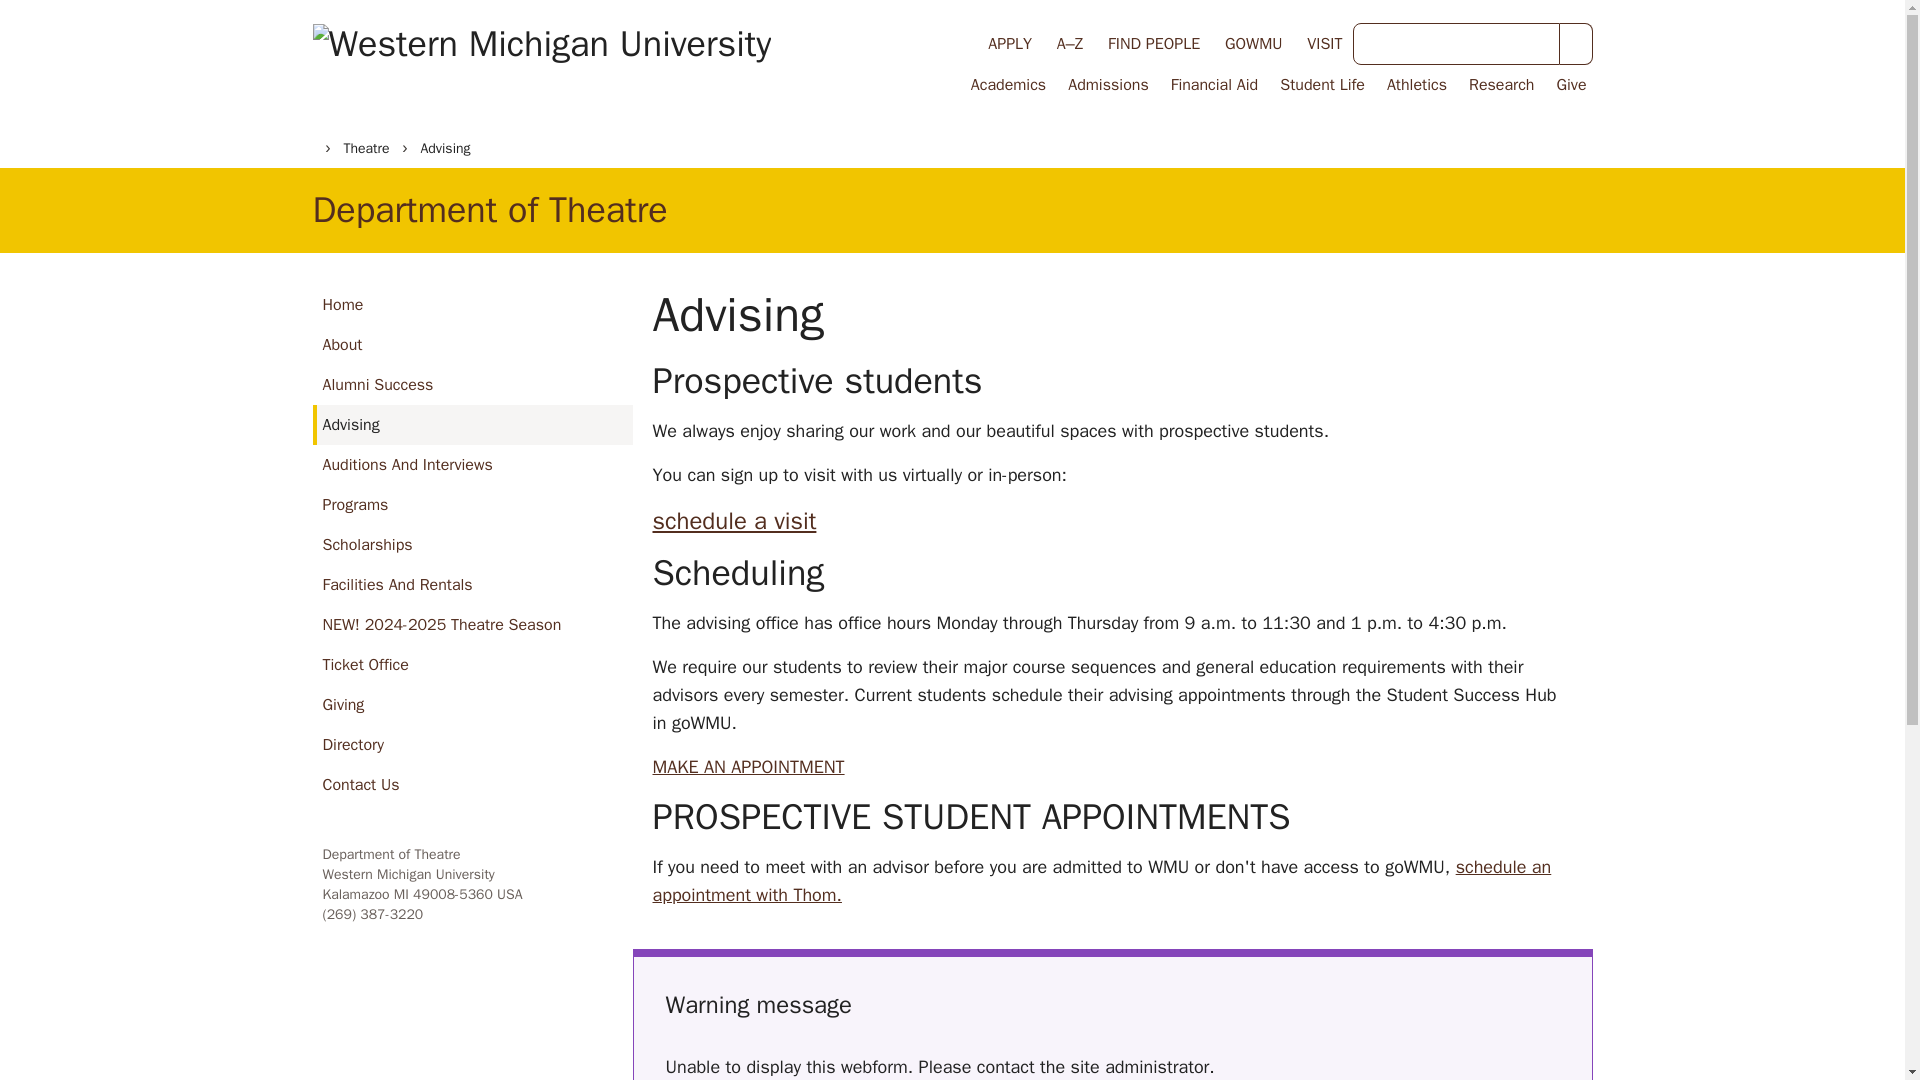  Describe the element at coordinates (1010, 43) in the screenshot. I see `APPLY` at that location.